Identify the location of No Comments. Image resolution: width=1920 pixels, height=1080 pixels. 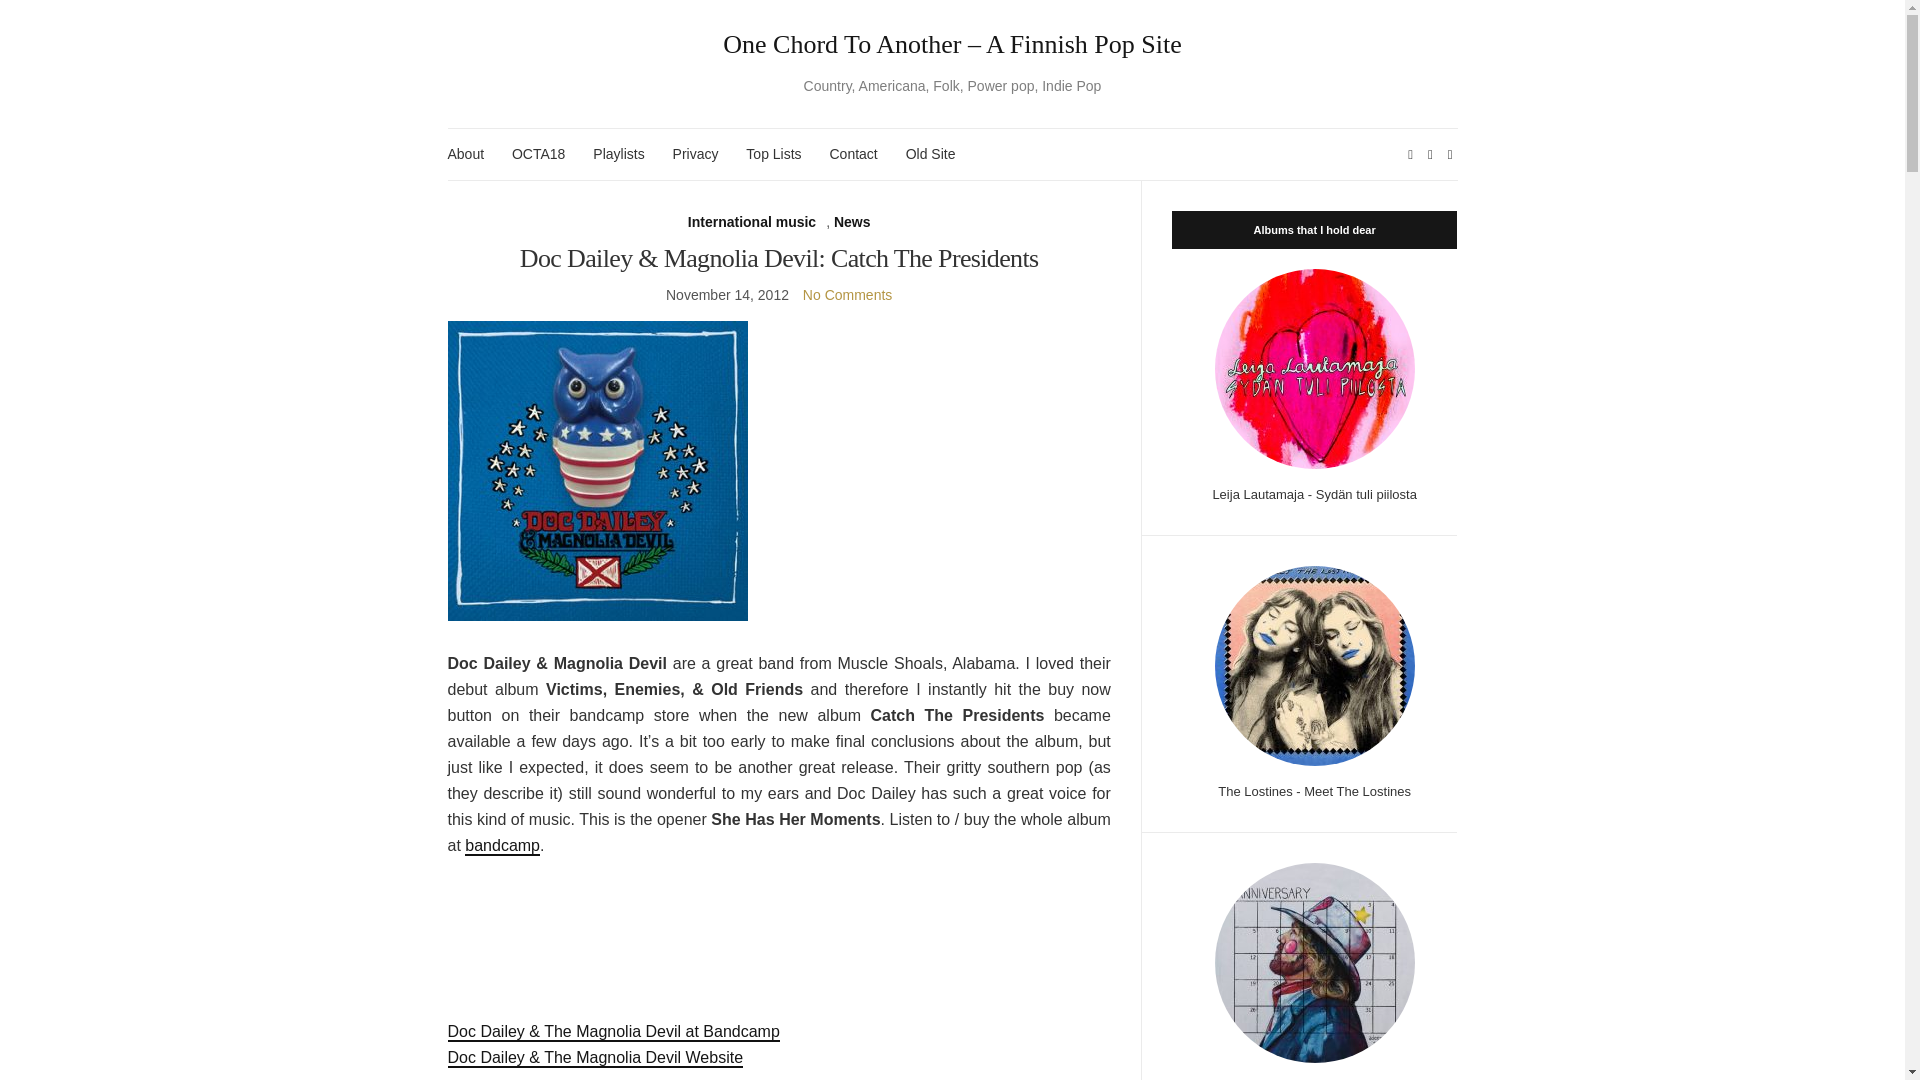
(847, 295).